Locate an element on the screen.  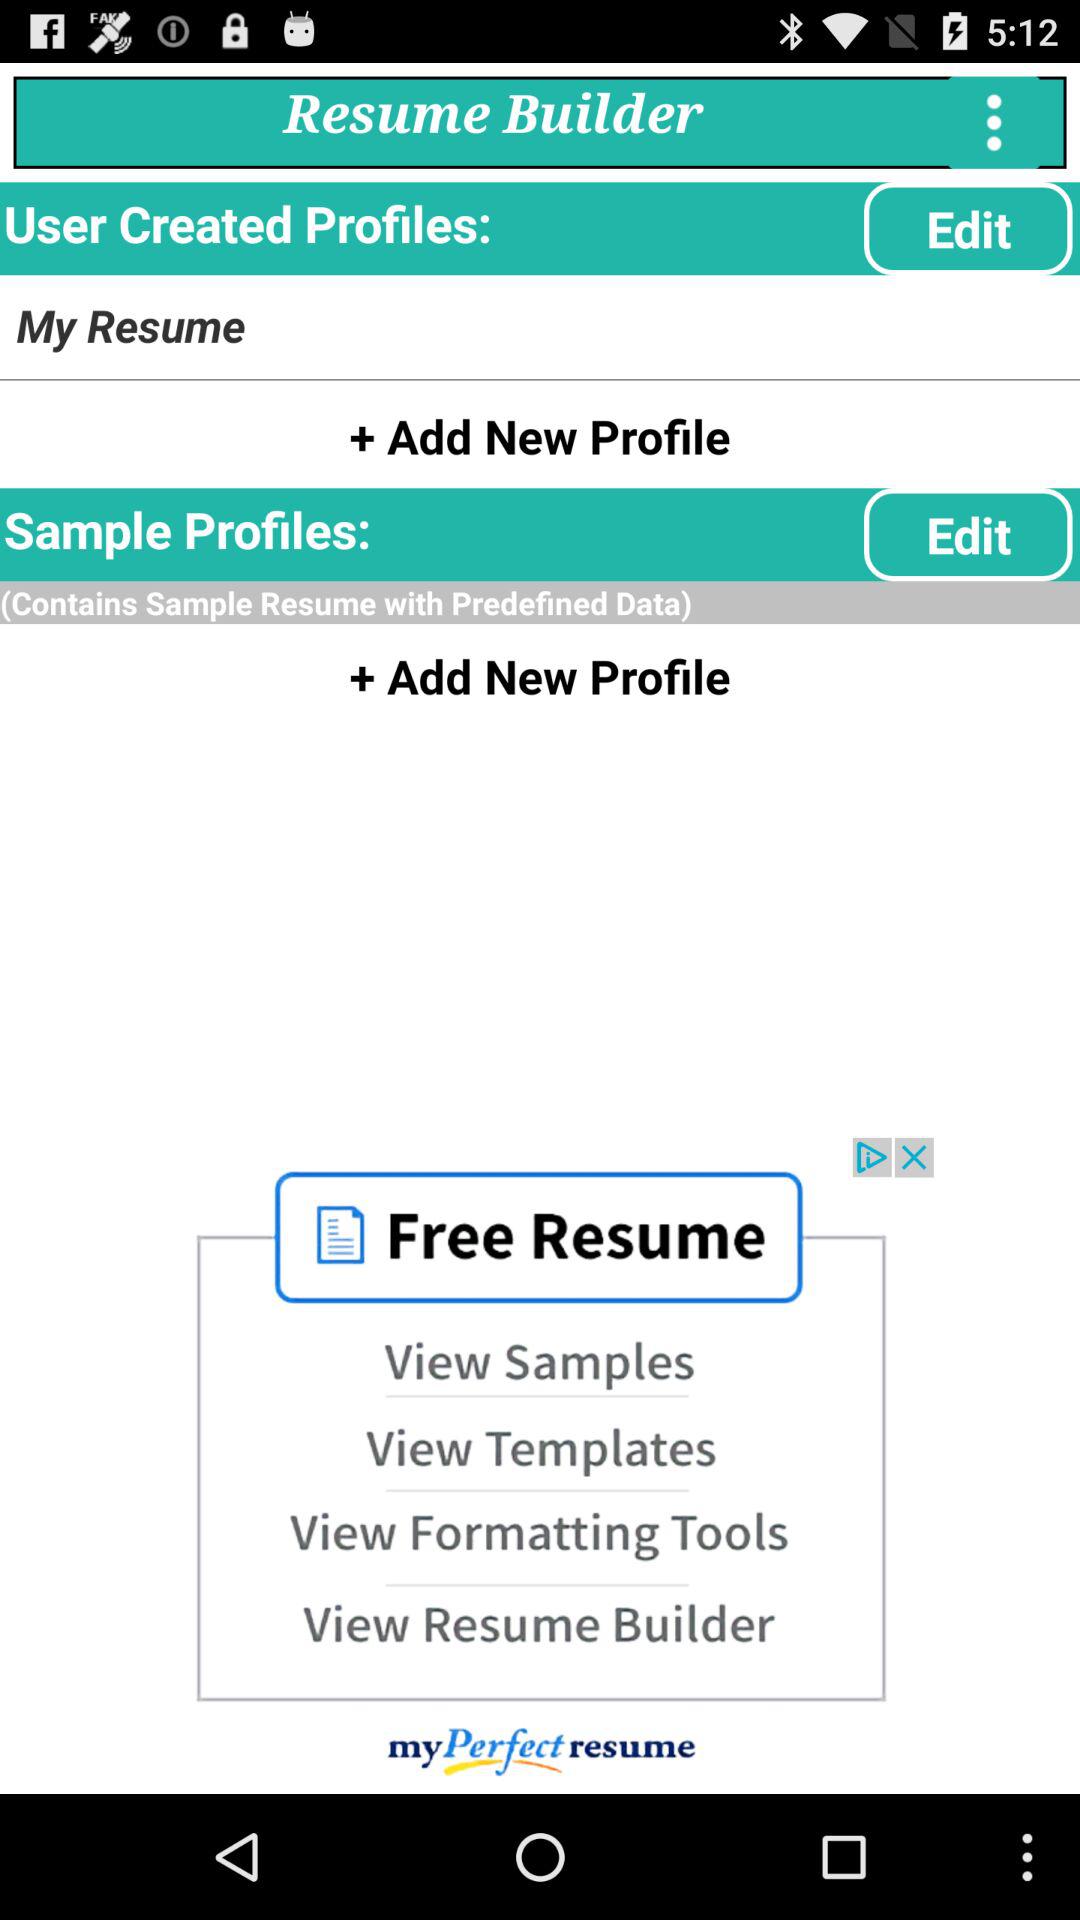
connect to link is located at coordinates (540, 1466).